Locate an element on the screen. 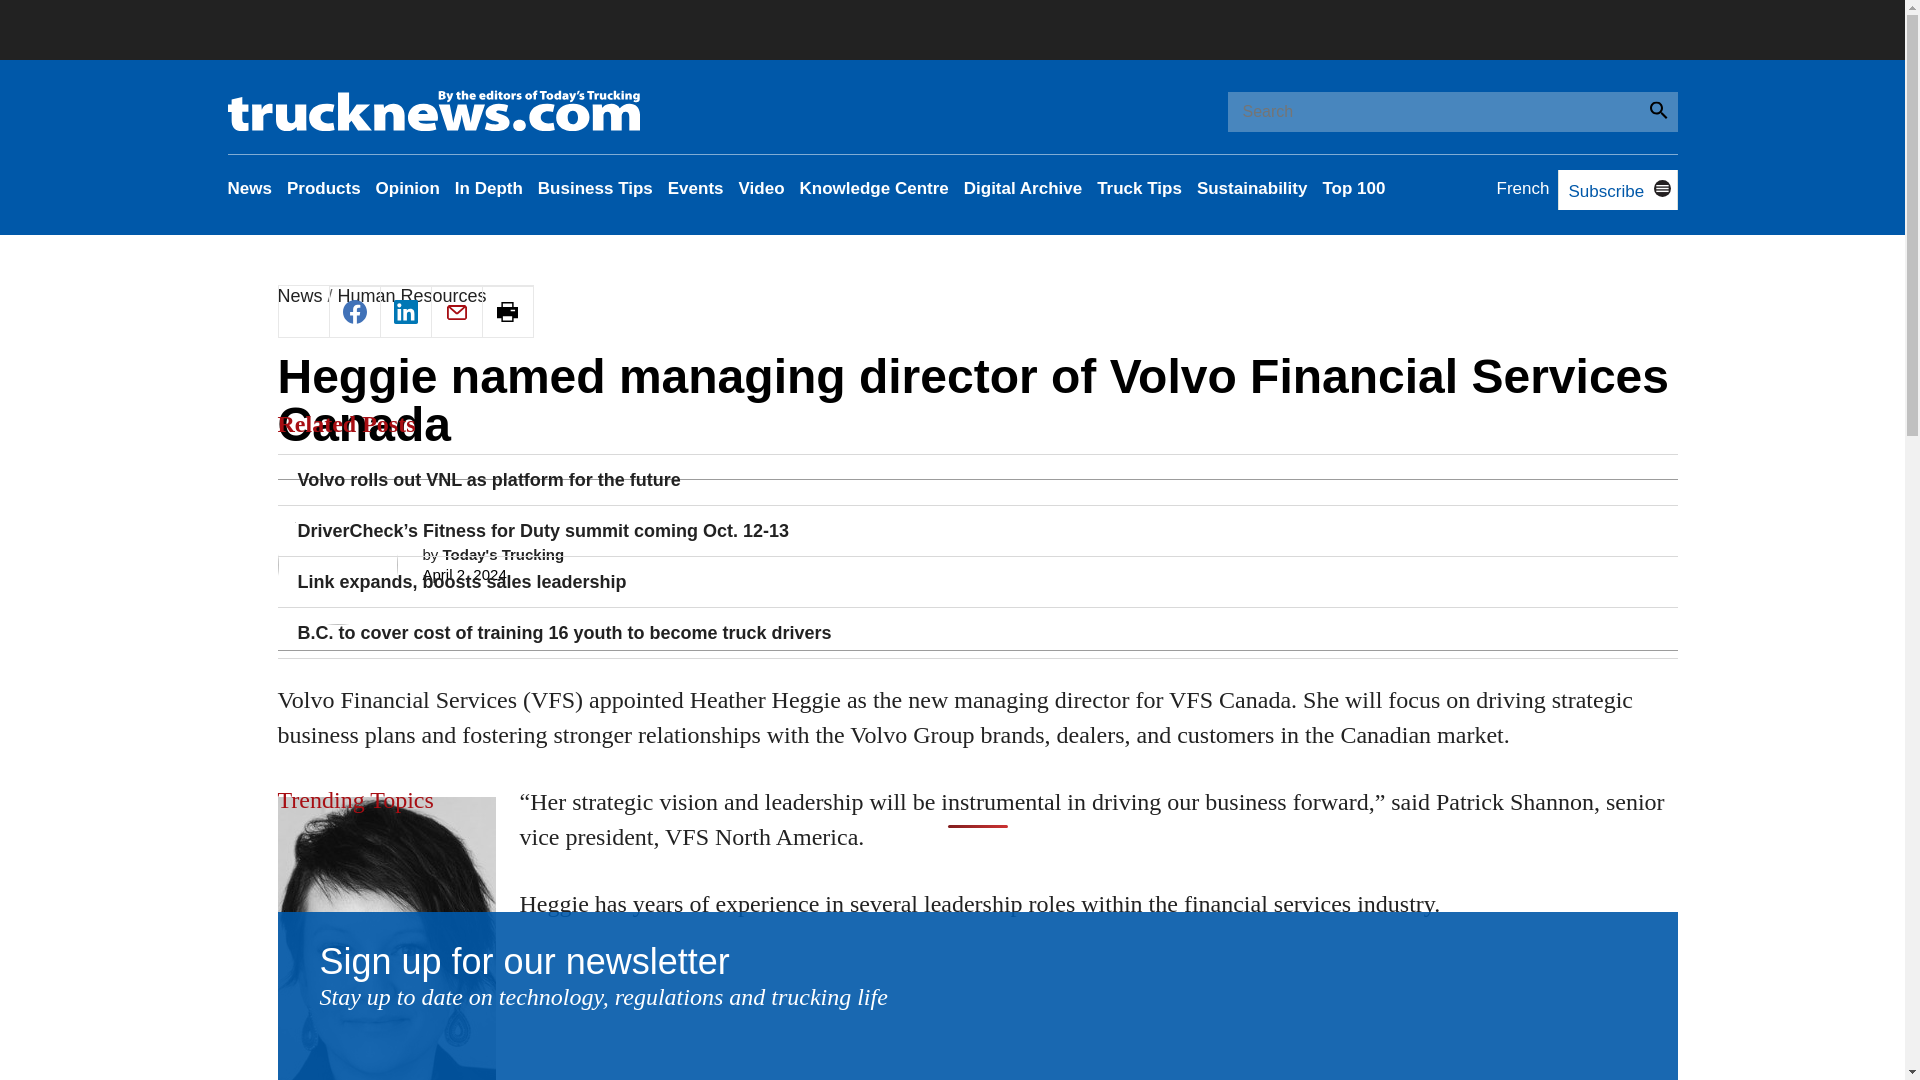 The height and width of the screenshot is (1080, 1920). Knowledge Centre is located at coordinates (874, 188).